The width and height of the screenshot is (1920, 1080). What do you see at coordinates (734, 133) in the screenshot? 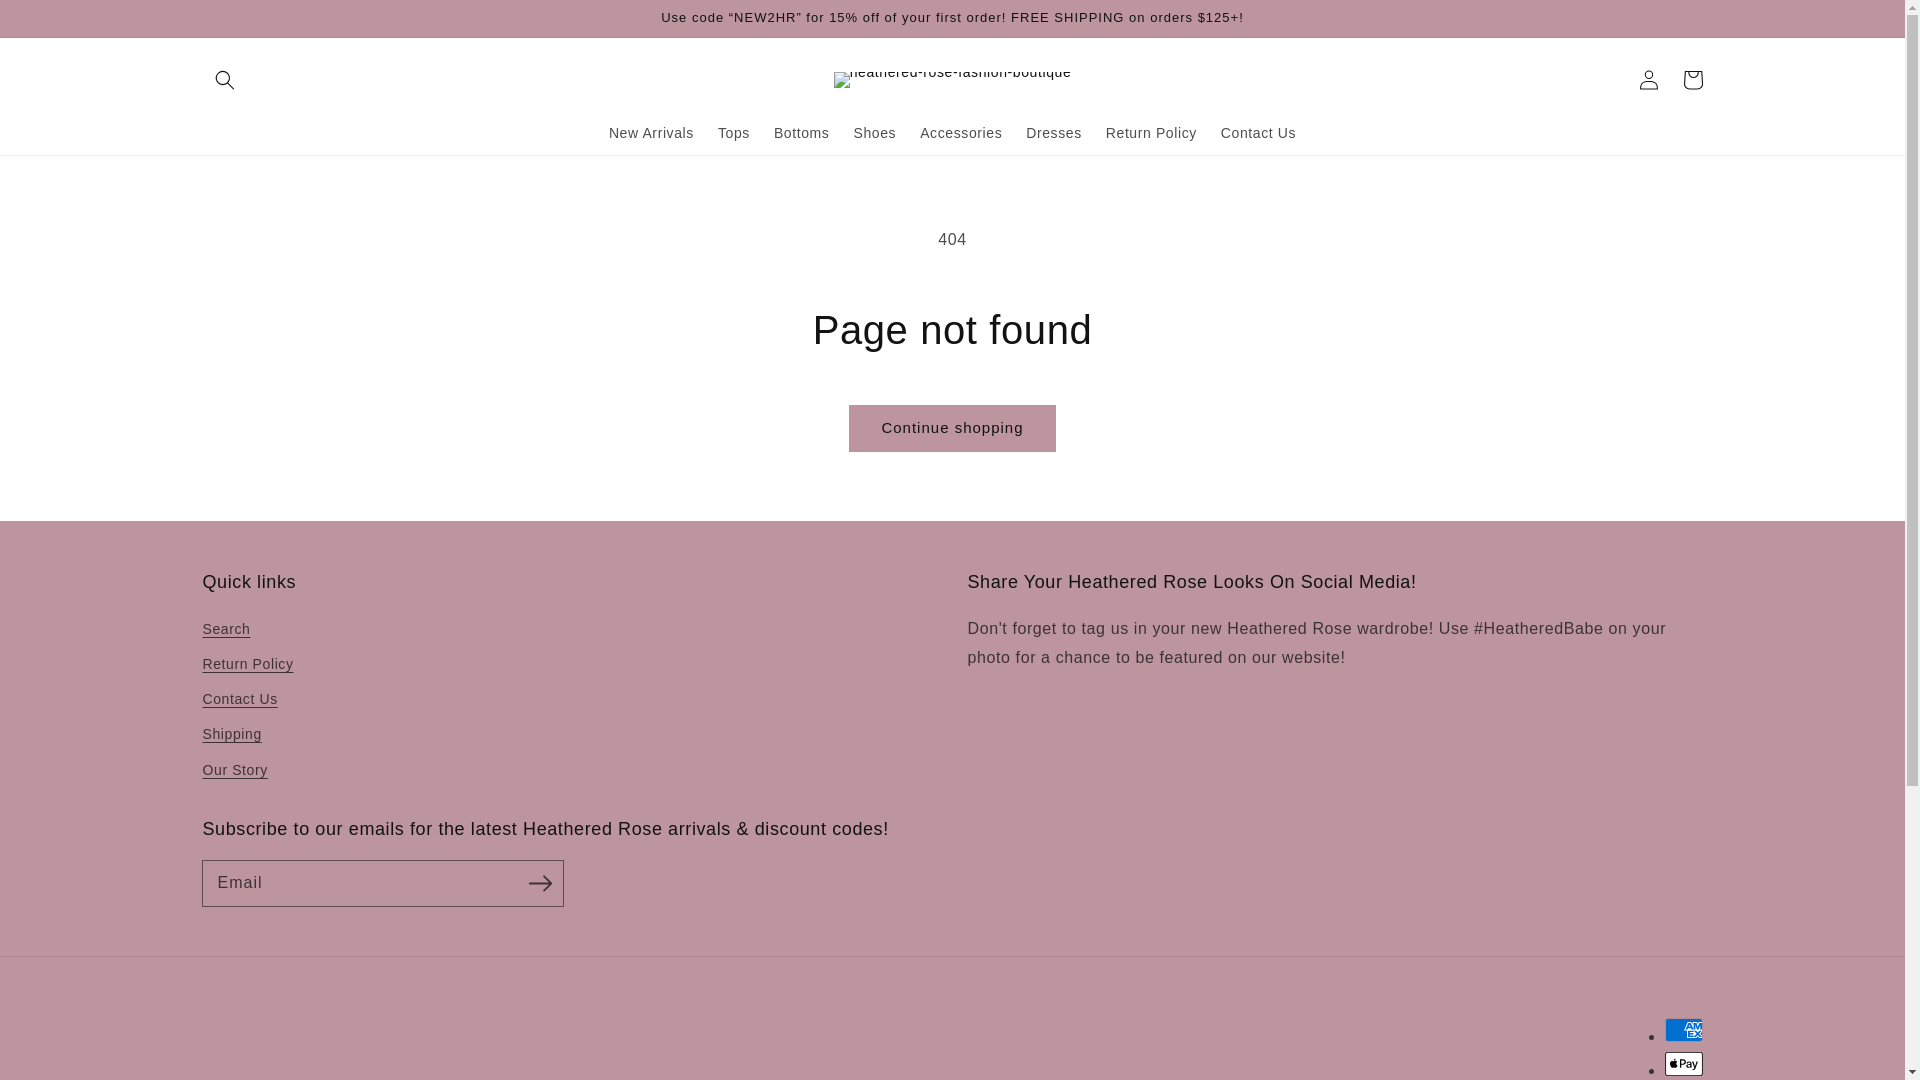
I see `Tops` at bounding box center [734, 133].